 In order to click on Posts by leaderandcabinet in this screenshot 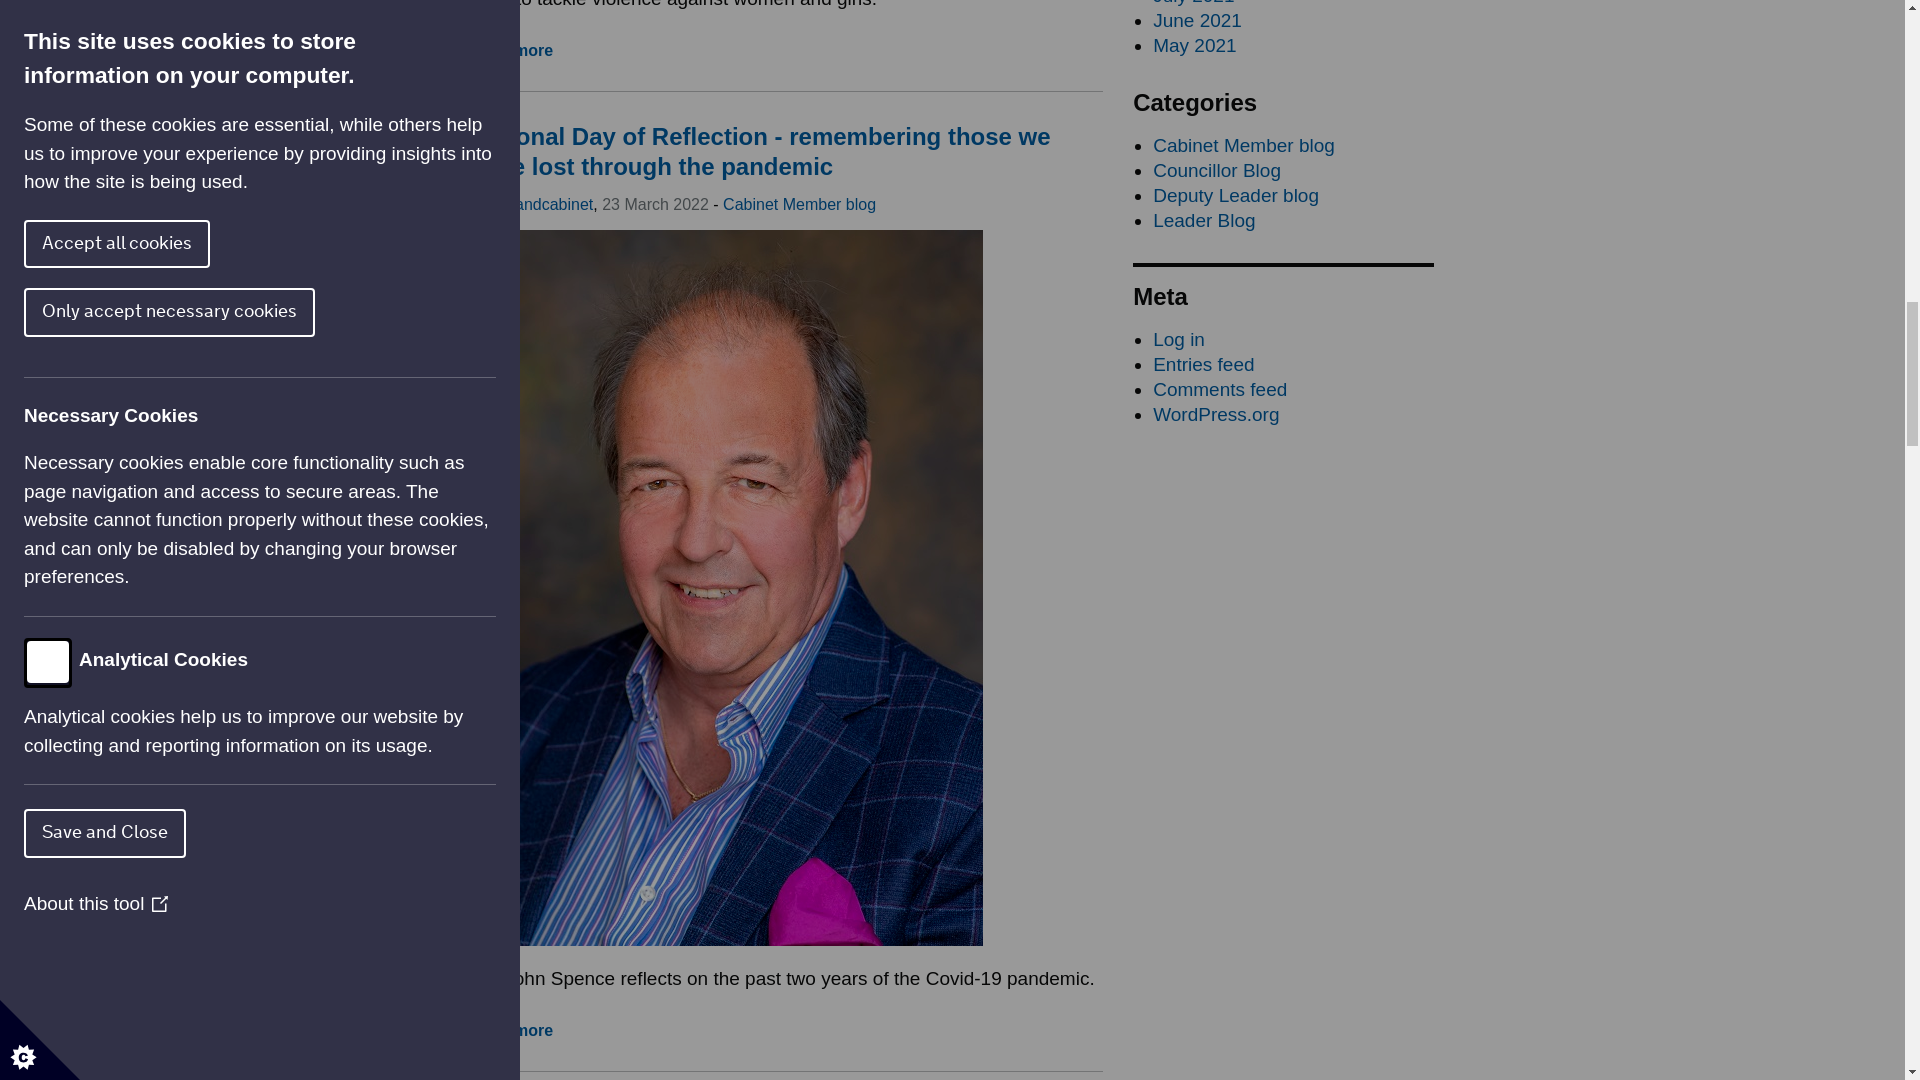, I will do `click(532, 204)`.